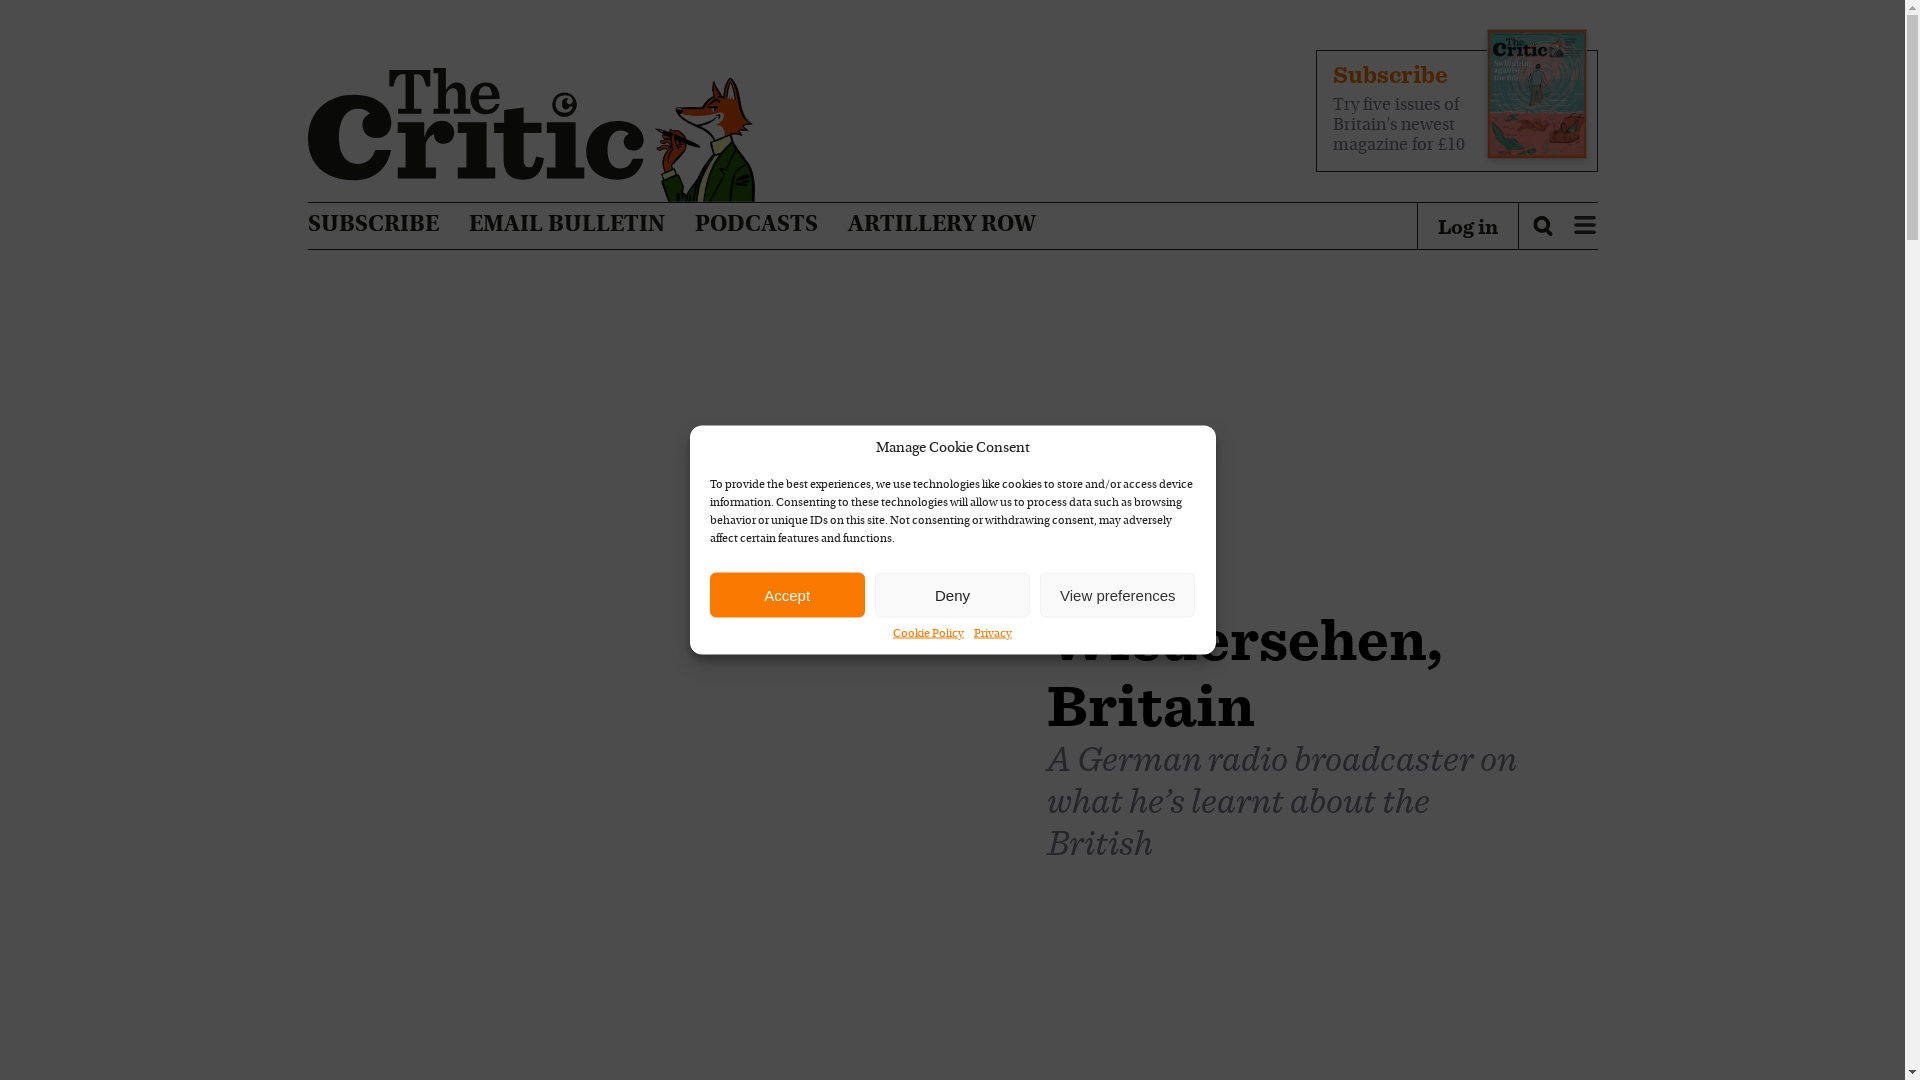  I want to click on EMAIL BULLETIN, so click(566, 225).